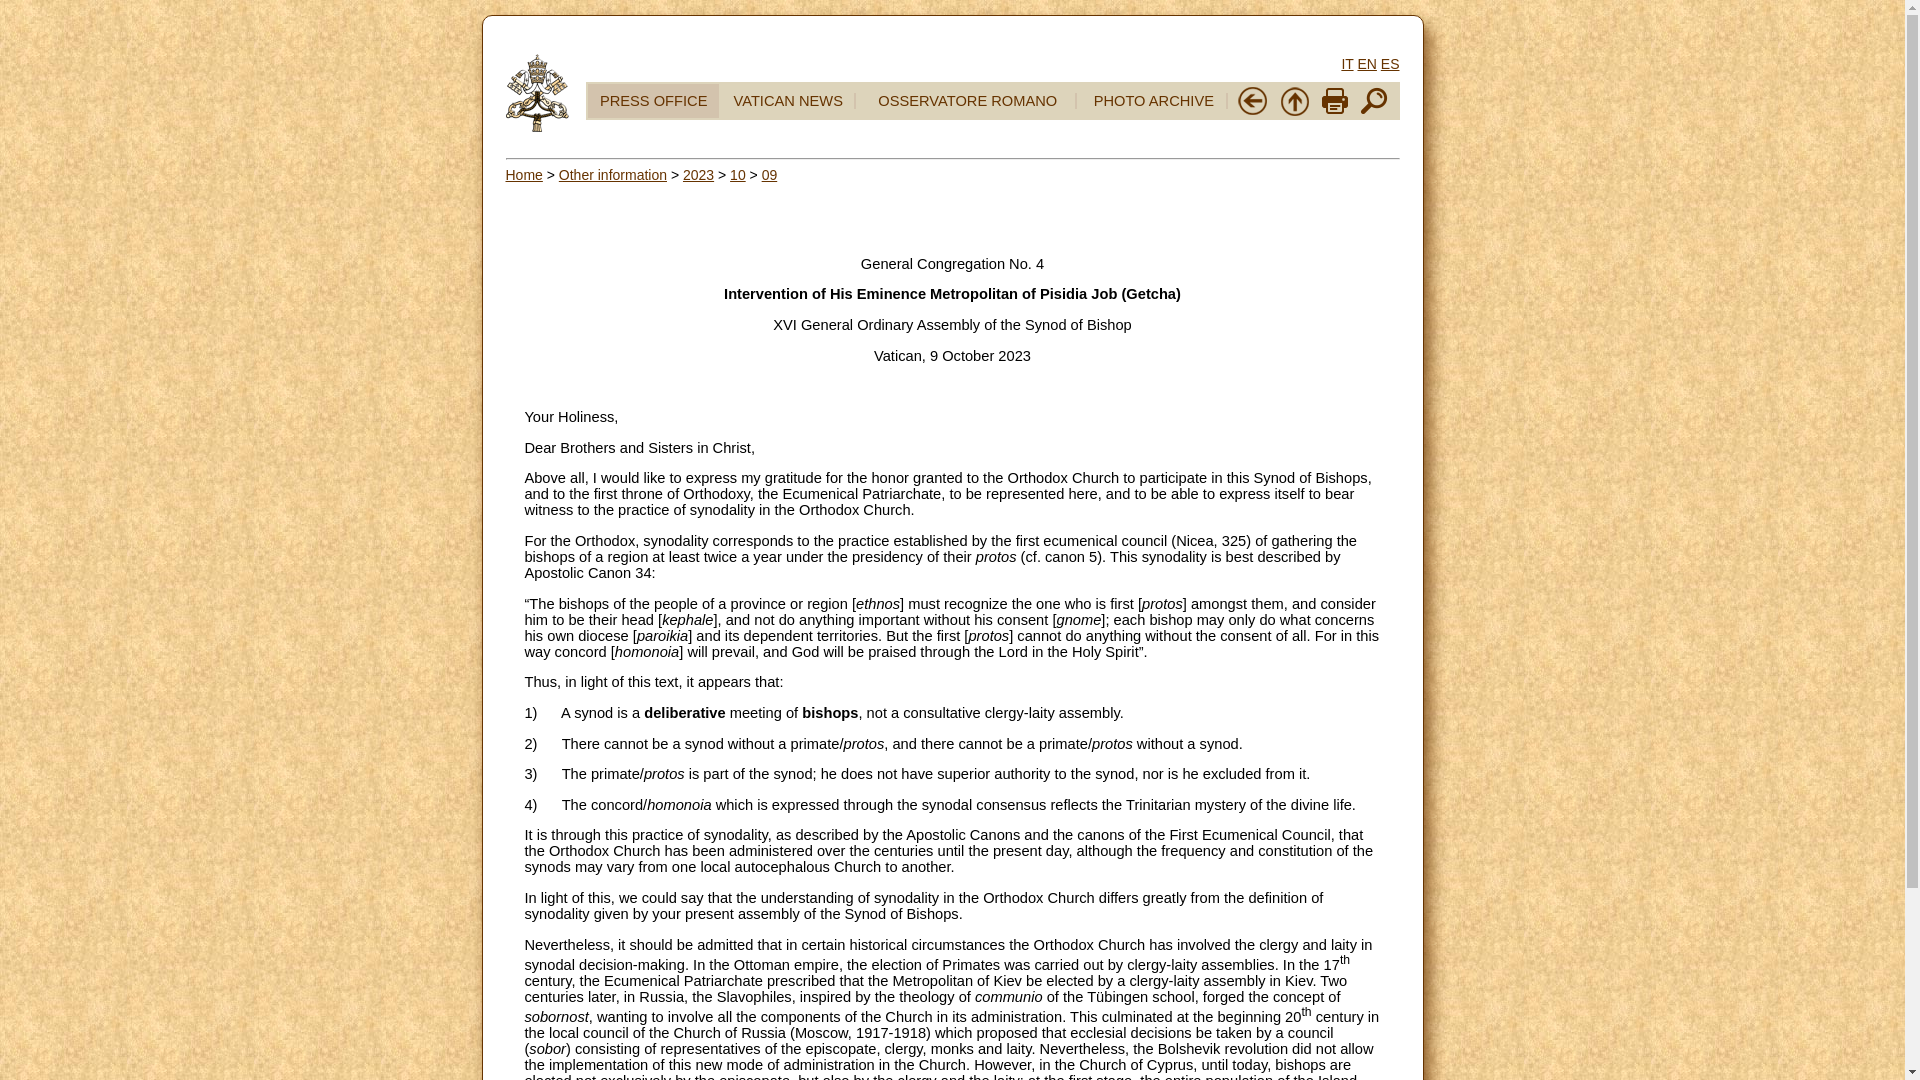  Describe the element at coordinates (654, 100) in the screenshot. I see `PRESS OFFICE` at that location.